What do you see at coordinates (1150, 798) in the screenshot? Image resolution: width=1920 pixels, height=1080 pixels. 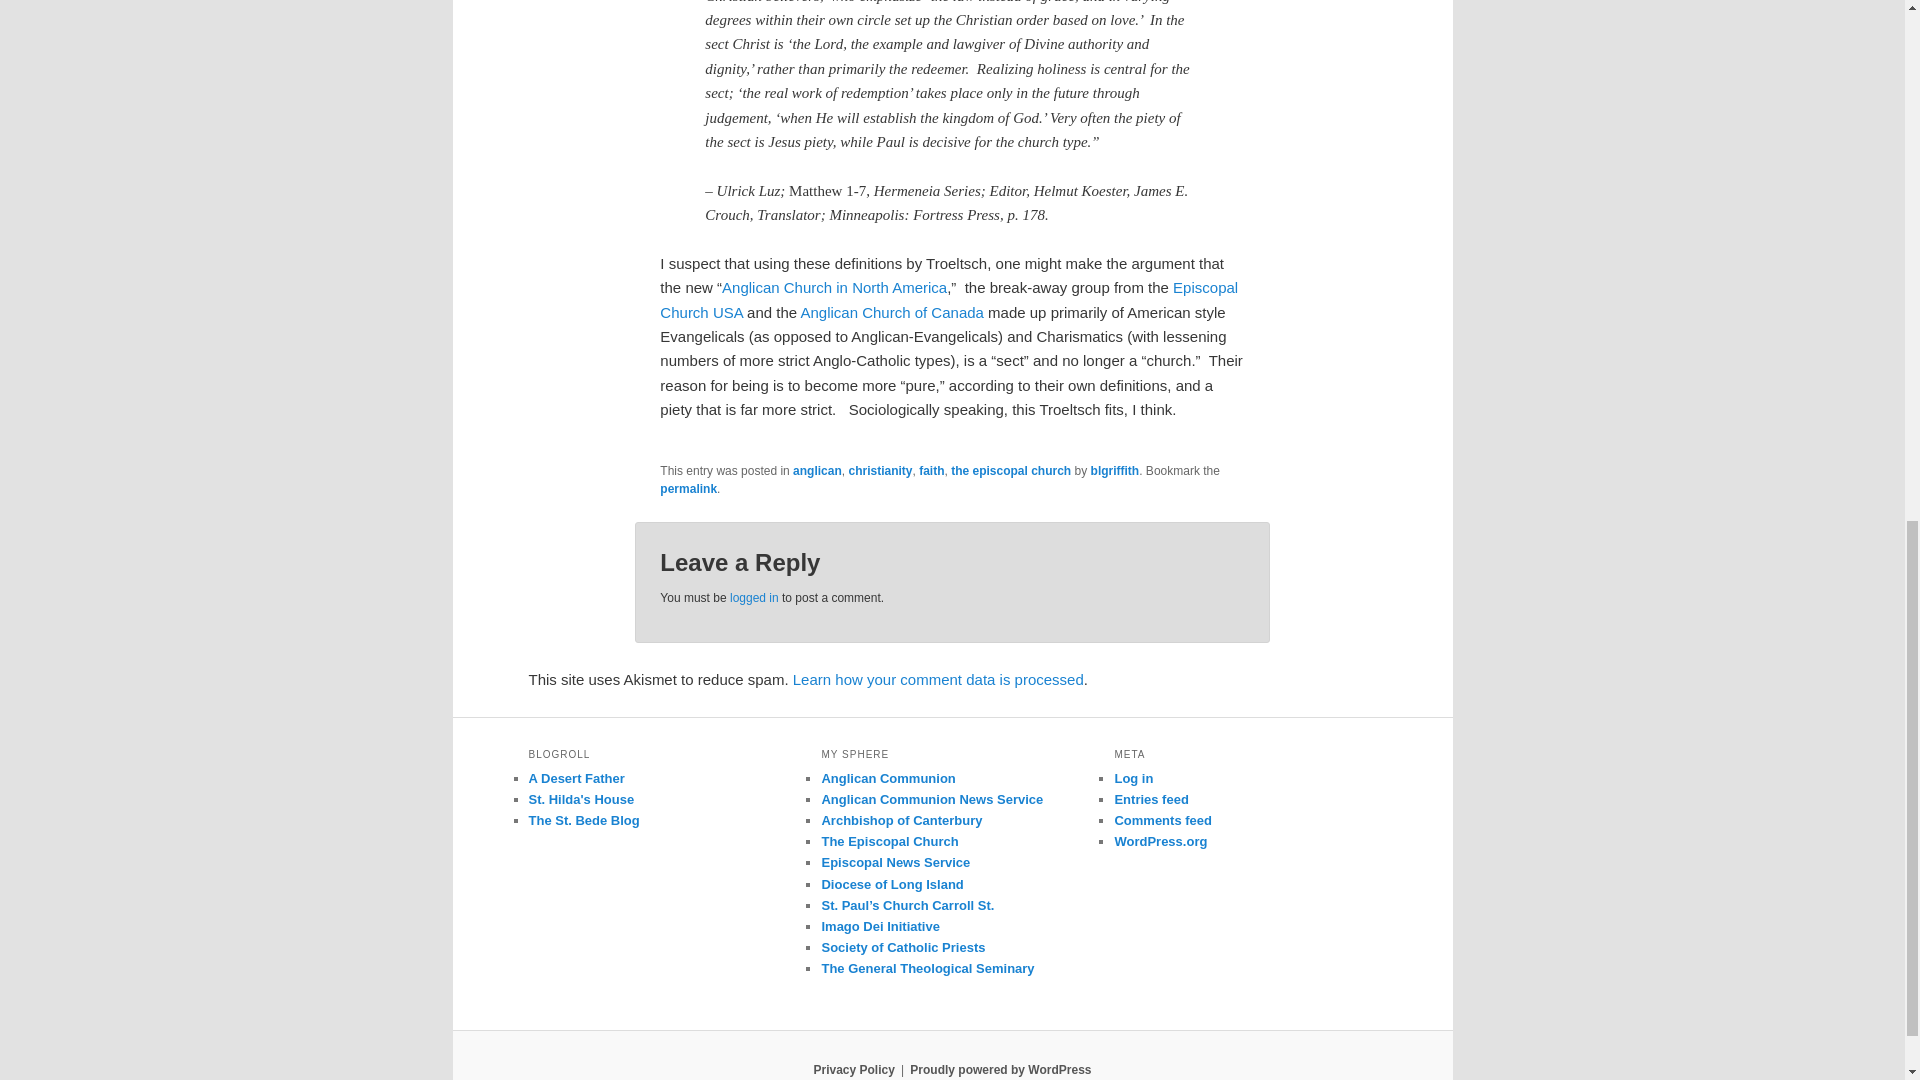 I see `Entries feed` at bounding box center [1150, 798].